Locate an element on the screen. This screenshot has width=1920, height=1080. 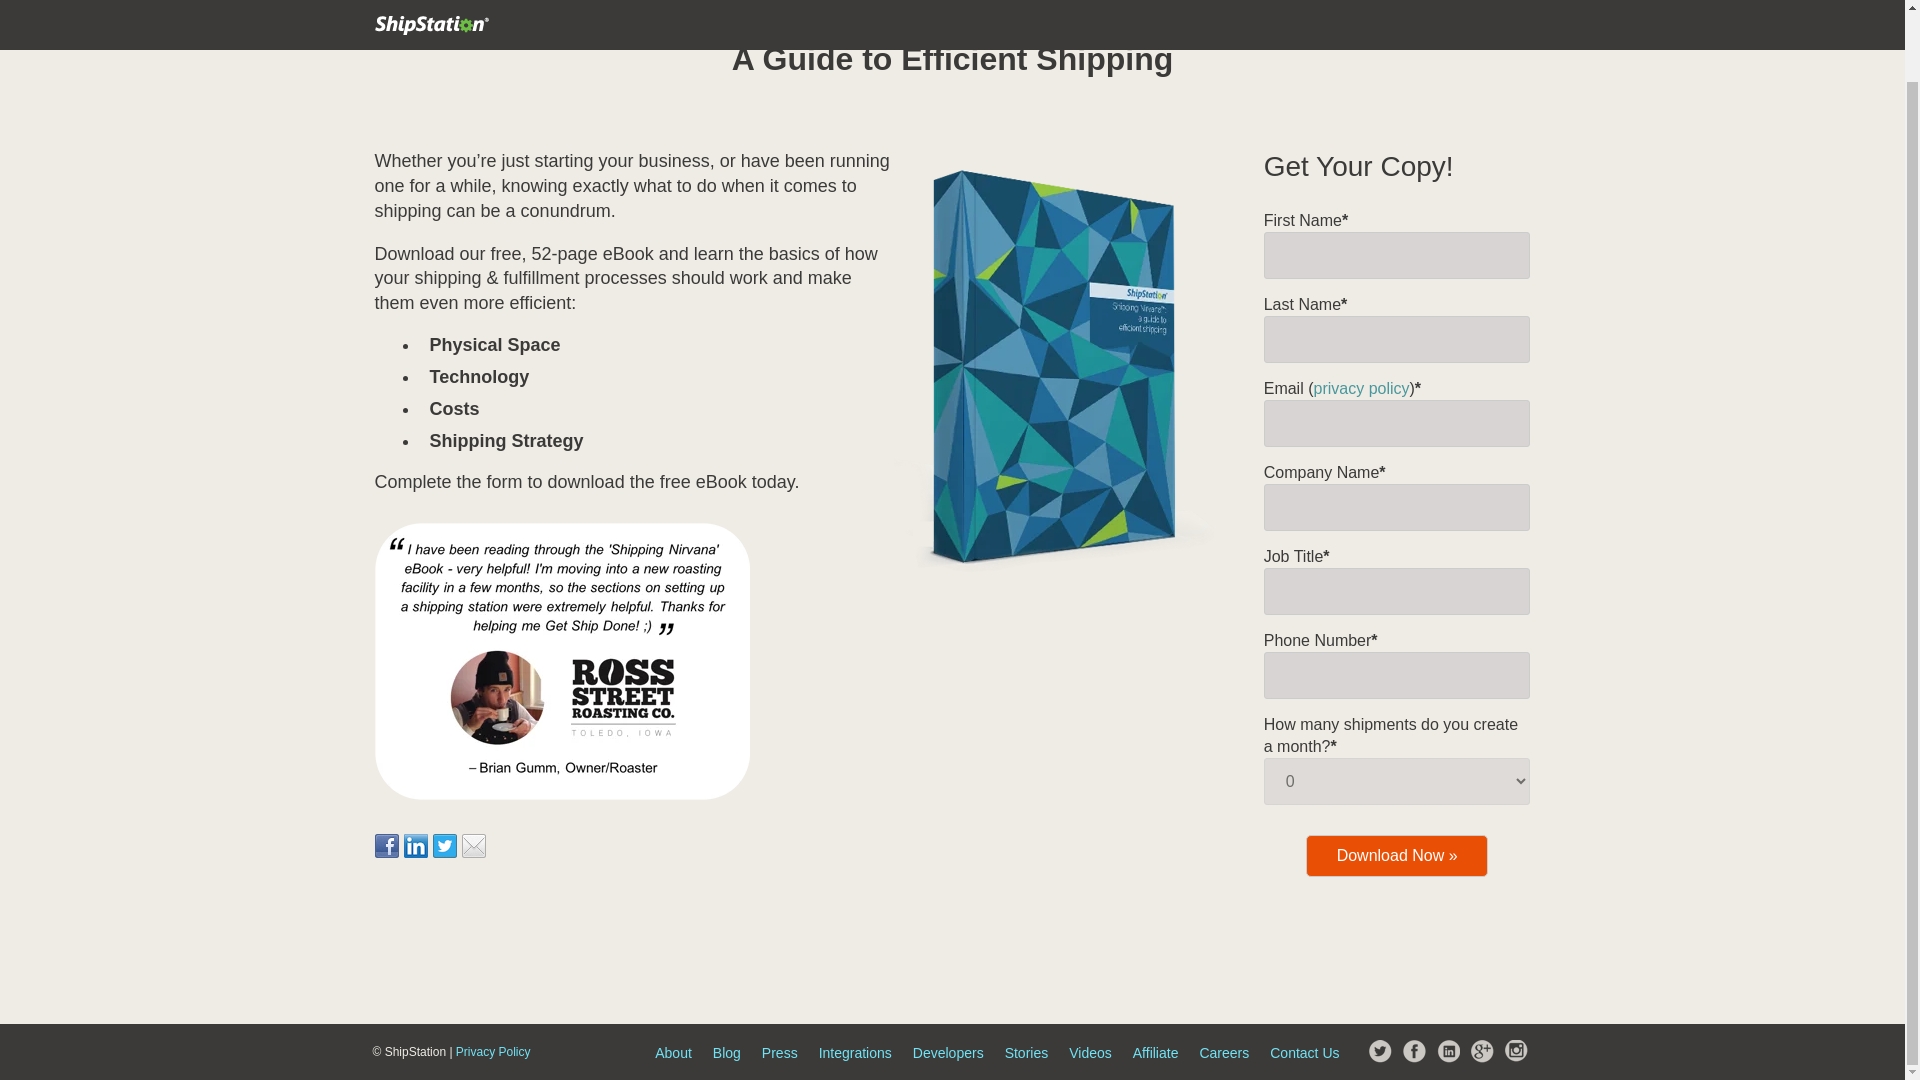
Affiliate is located at coordinates (1155, 1052).